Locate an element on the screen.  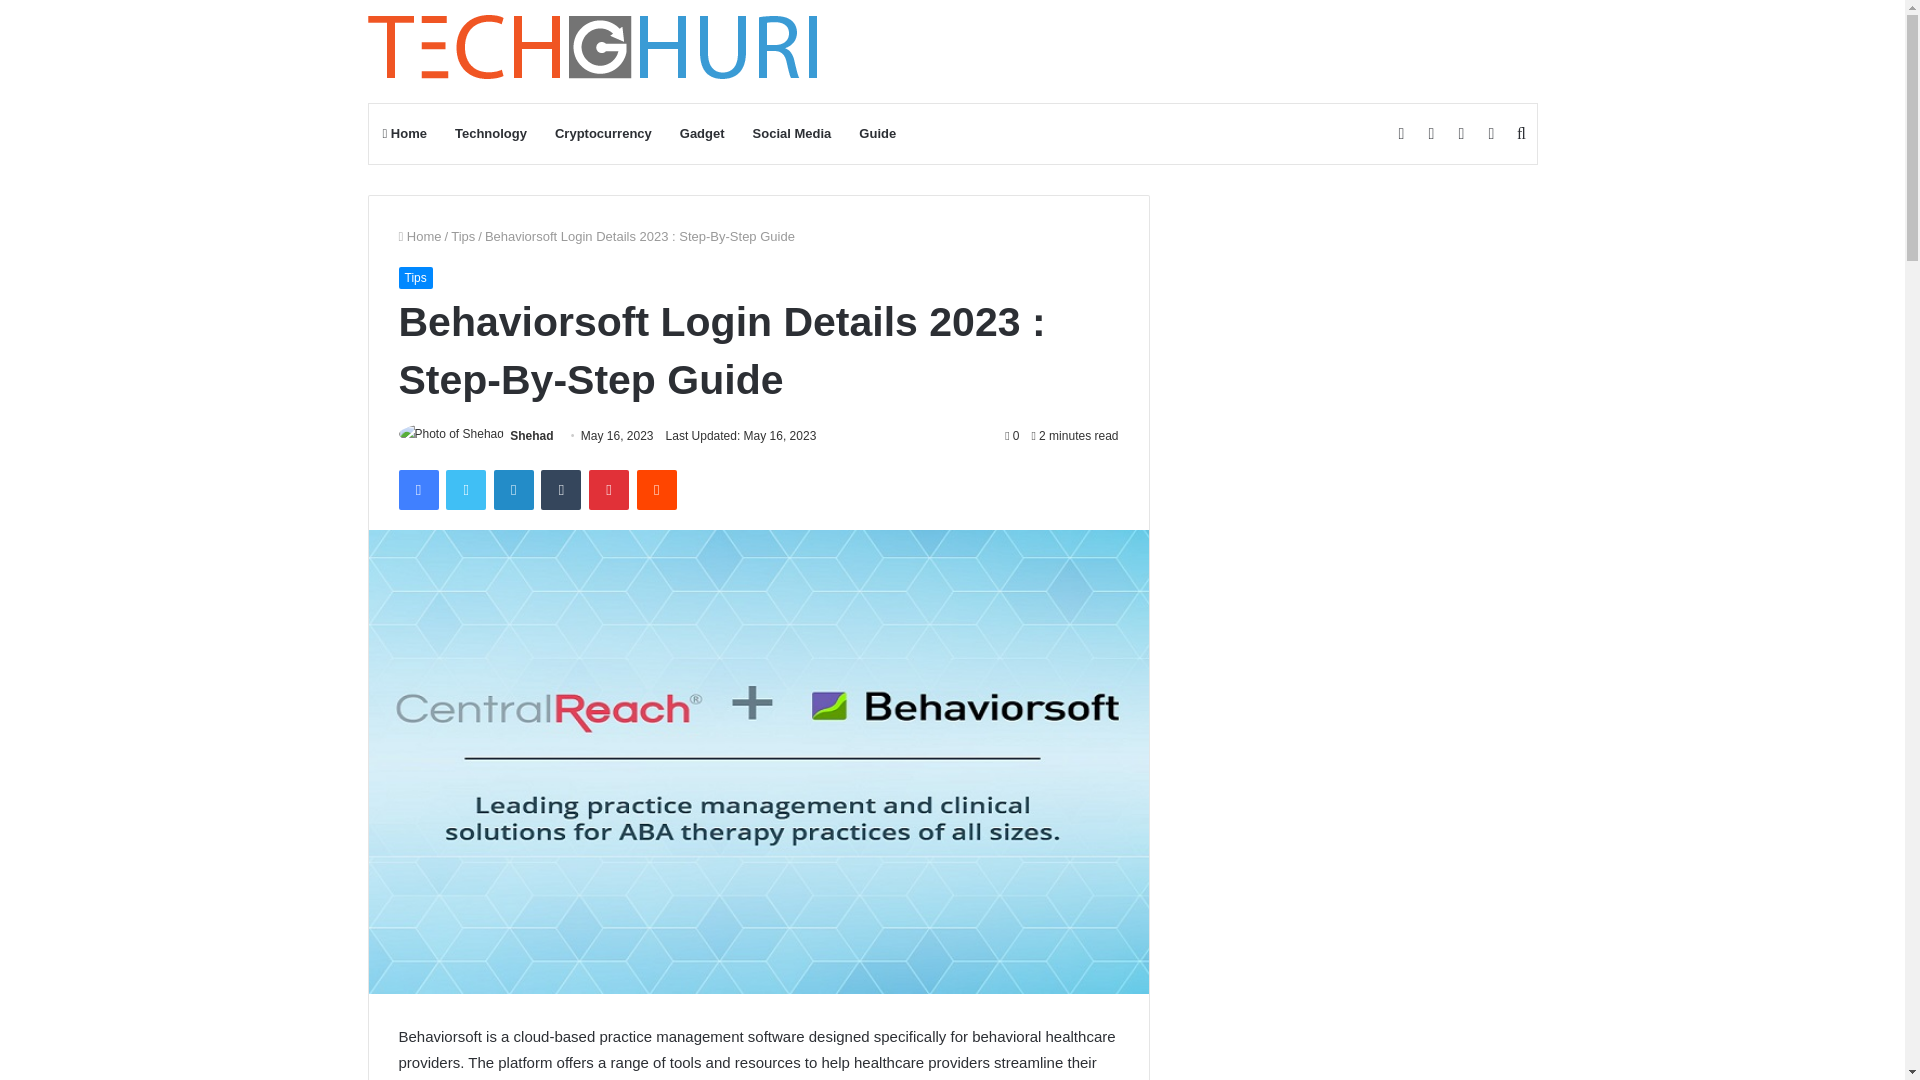
Home is located at coordinates (419, 236).